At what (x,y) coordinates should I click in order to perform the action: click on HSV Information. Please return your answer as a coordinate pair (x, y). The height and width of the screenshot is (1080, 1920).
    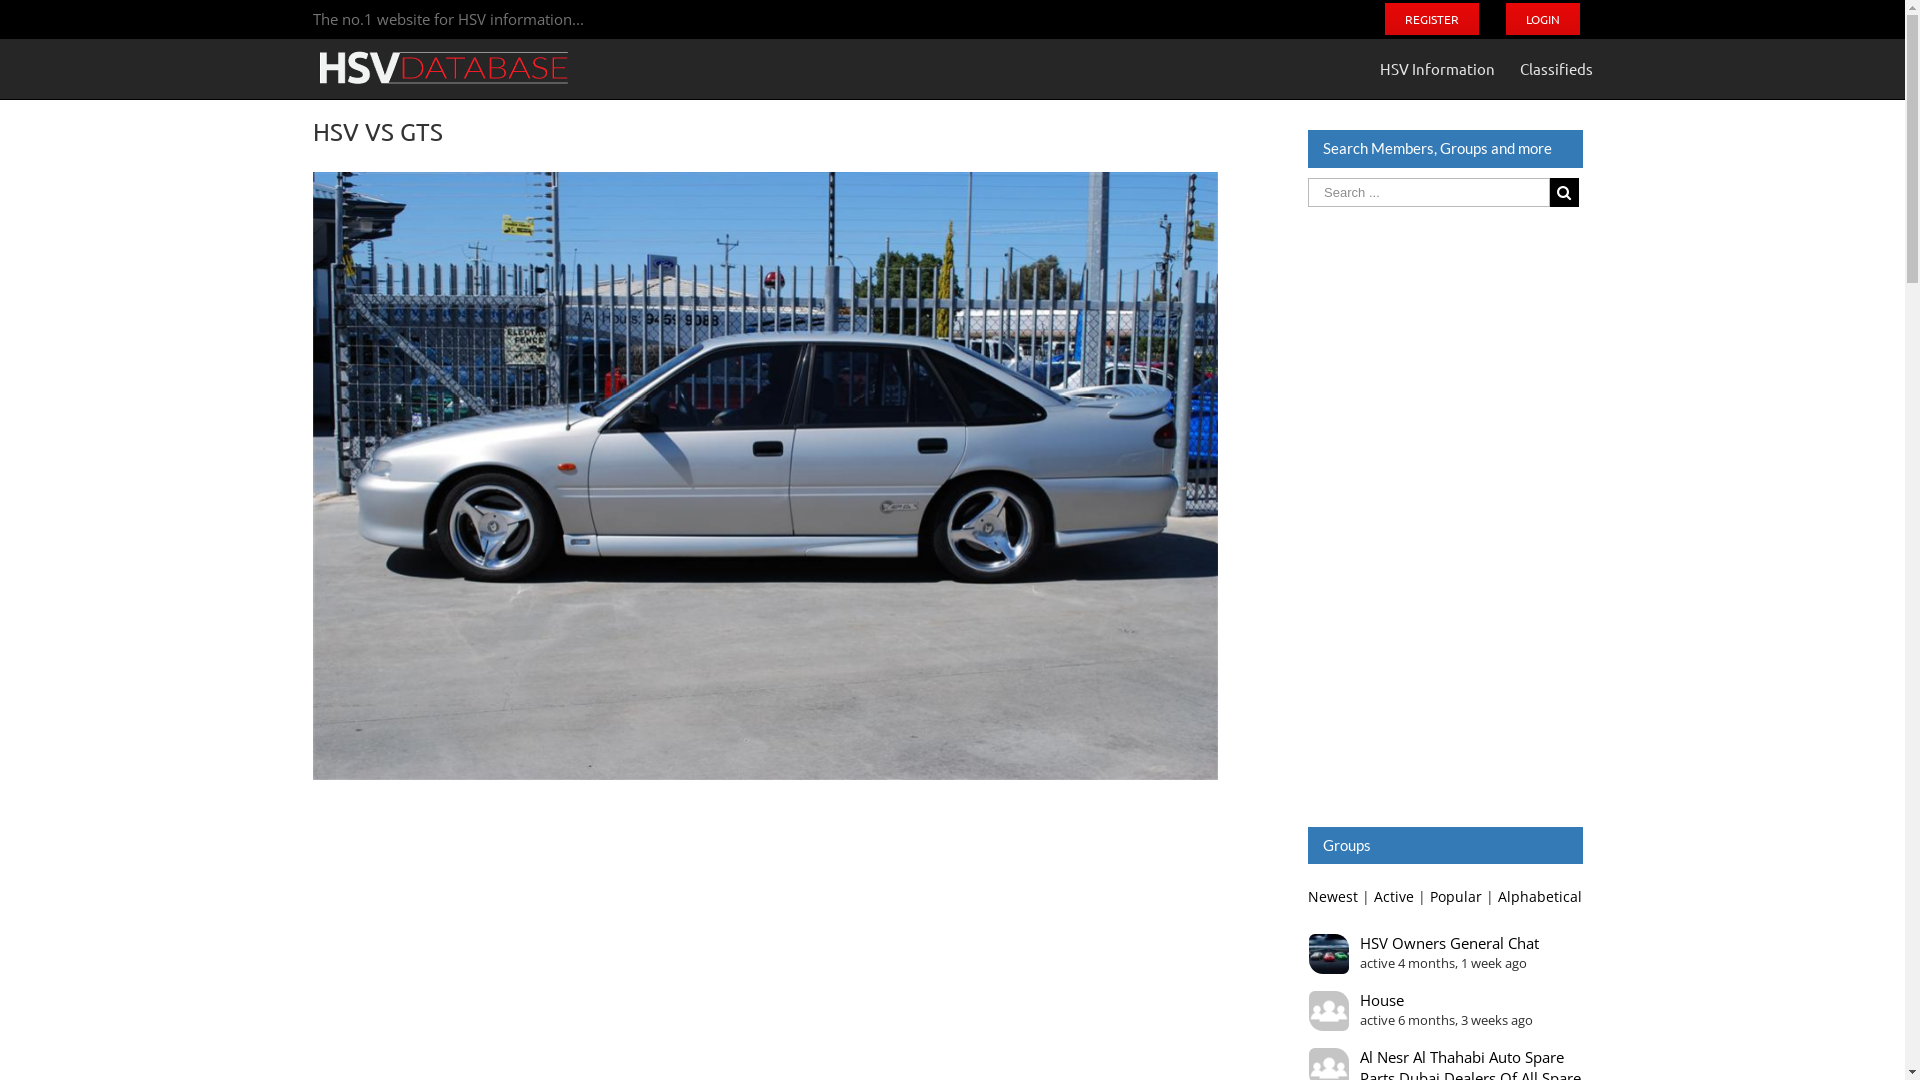
    Looking at the image, I should click on (1438, 68).